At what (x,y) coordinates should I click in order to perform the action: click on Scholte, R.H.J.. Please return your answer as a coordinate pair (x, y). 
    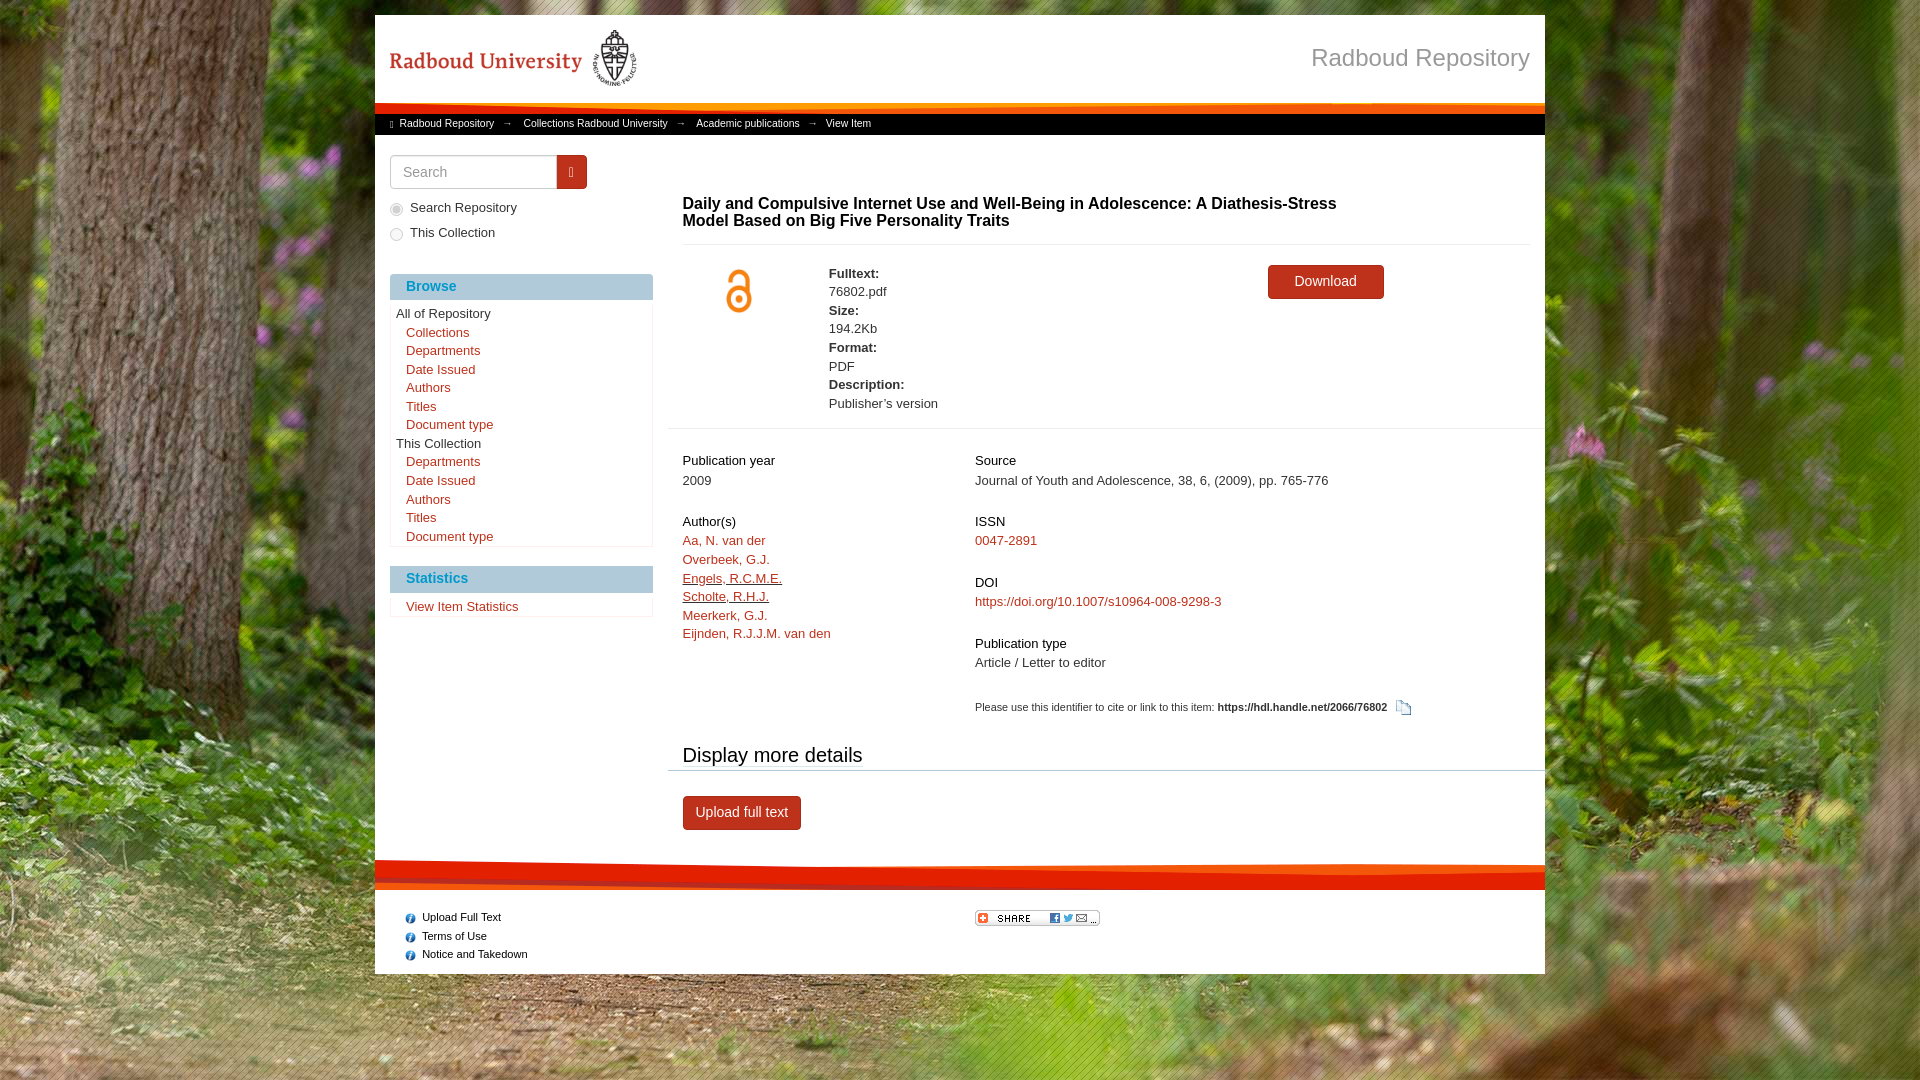
    Looking at the image, I should click on (725, 596).